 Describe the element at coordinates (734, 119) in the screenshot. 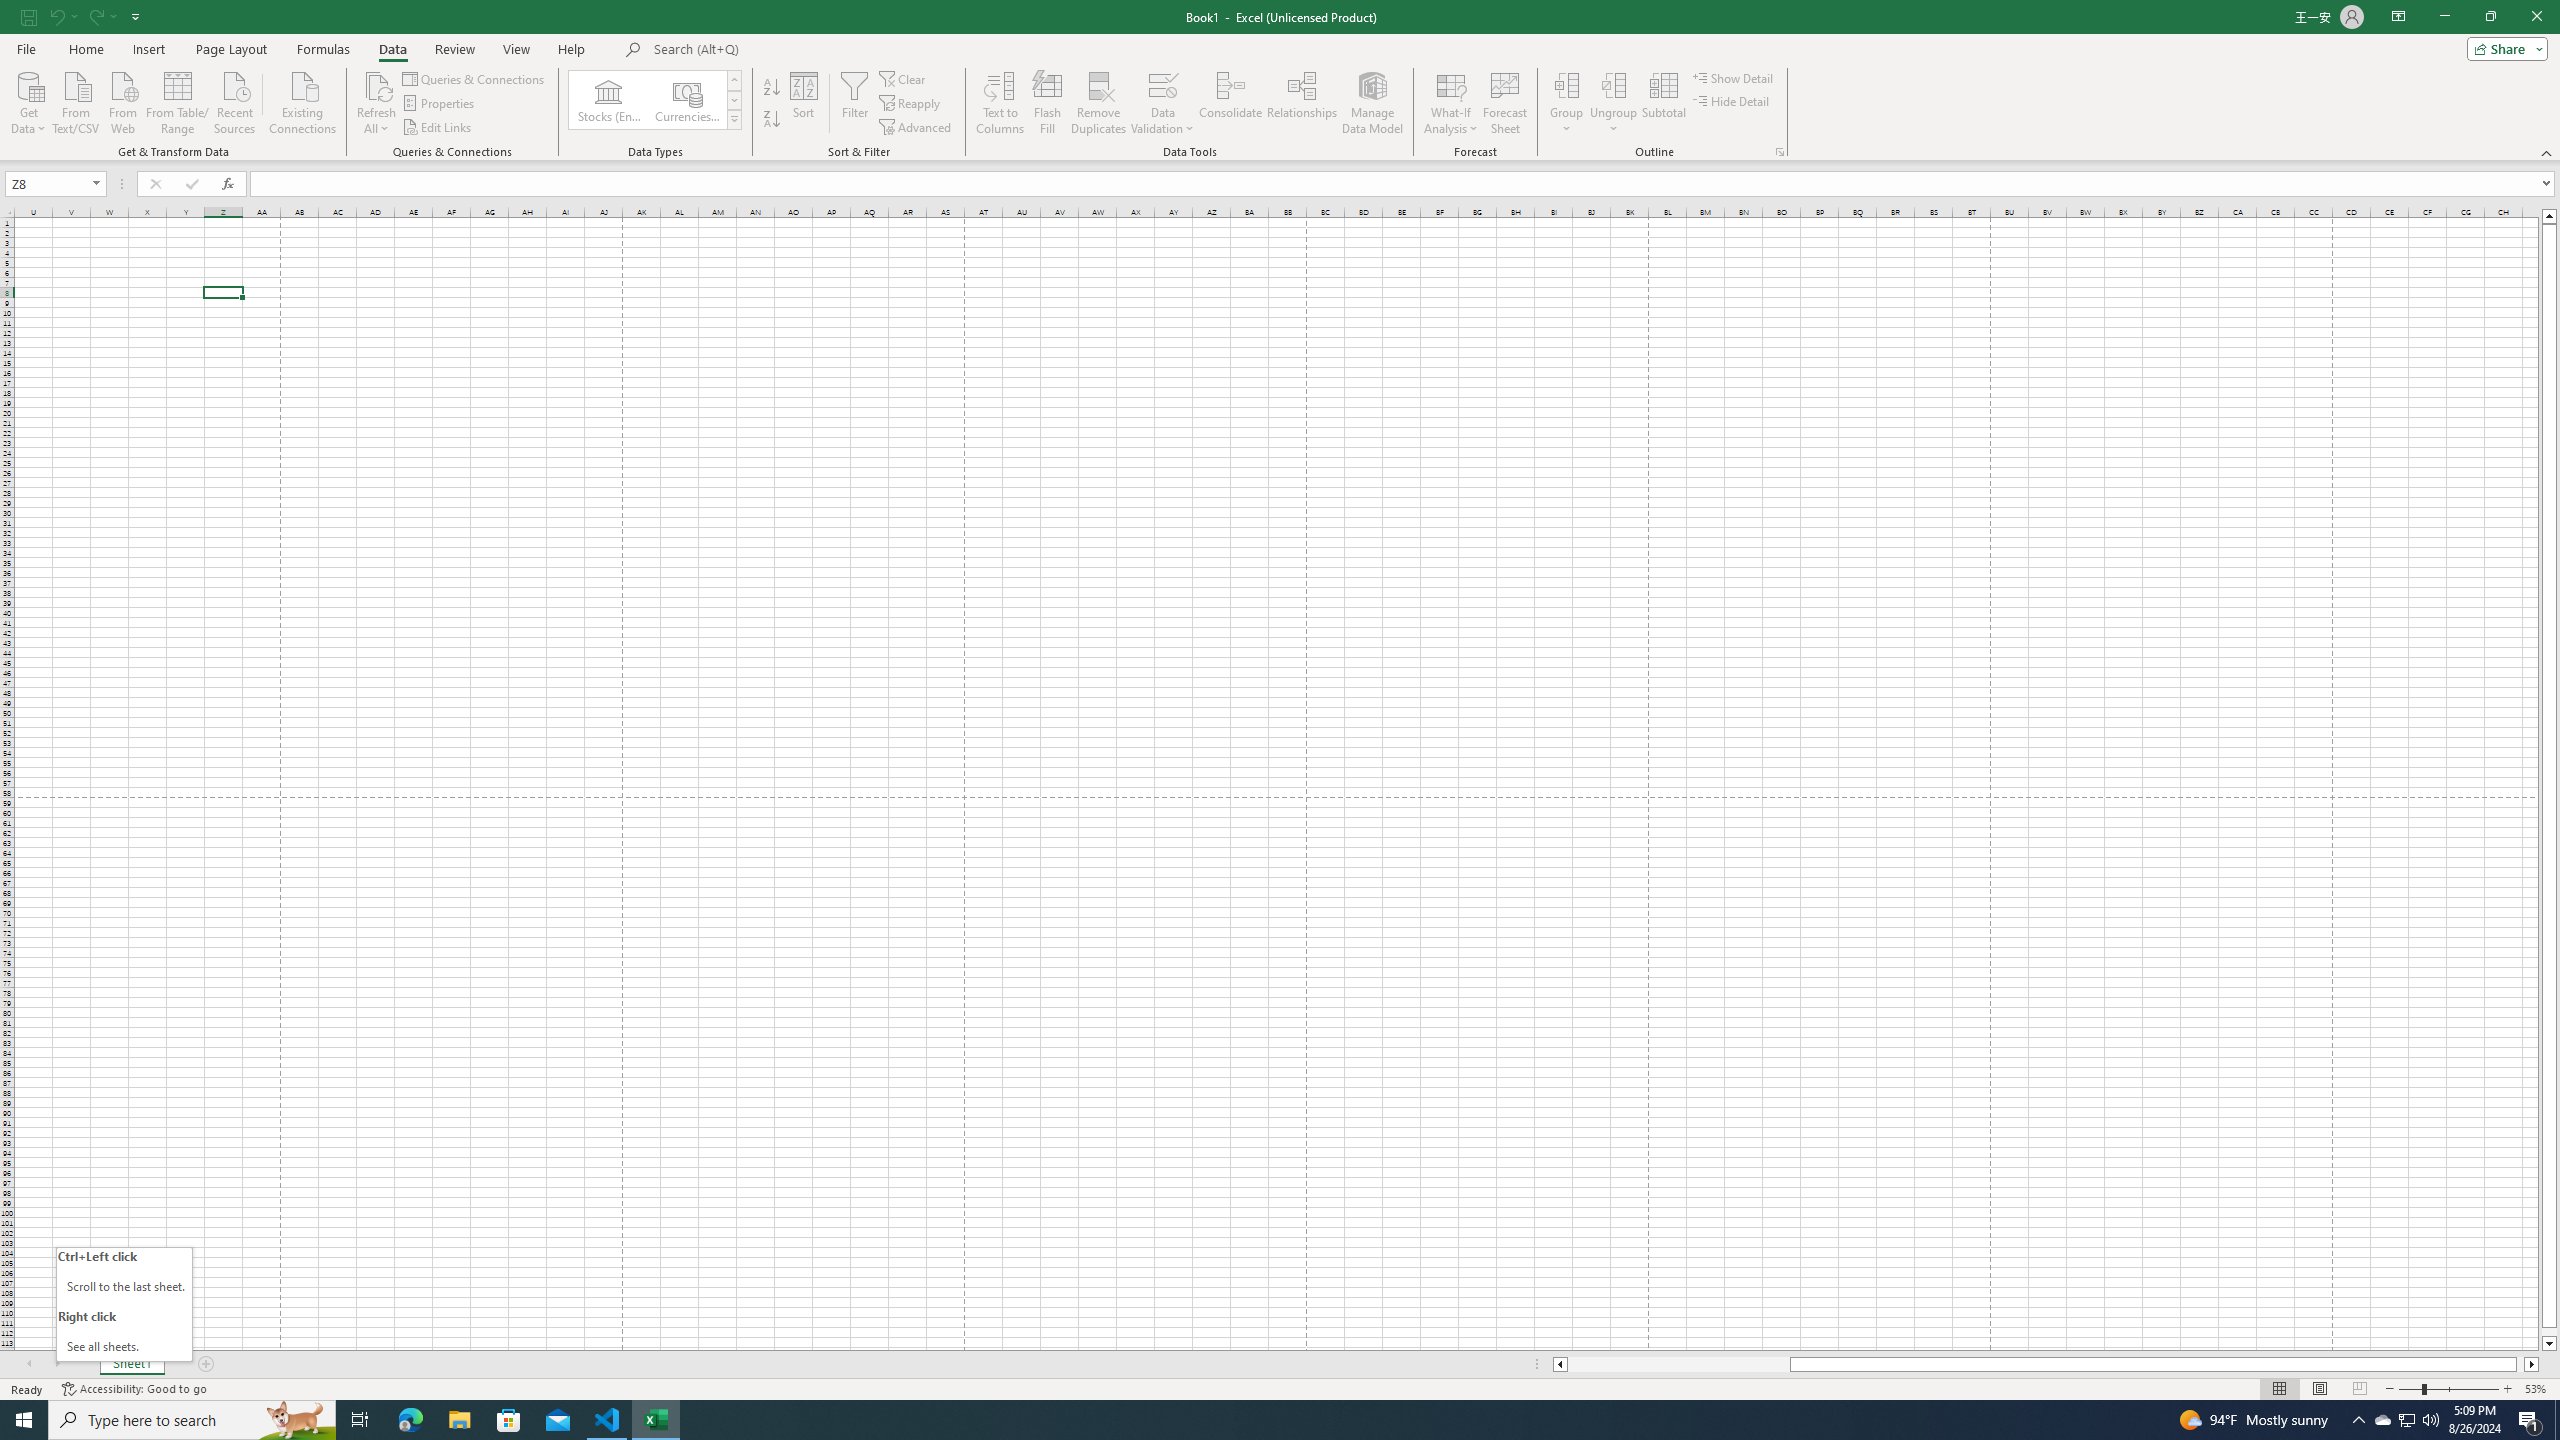

I see `Data Types` at that location.